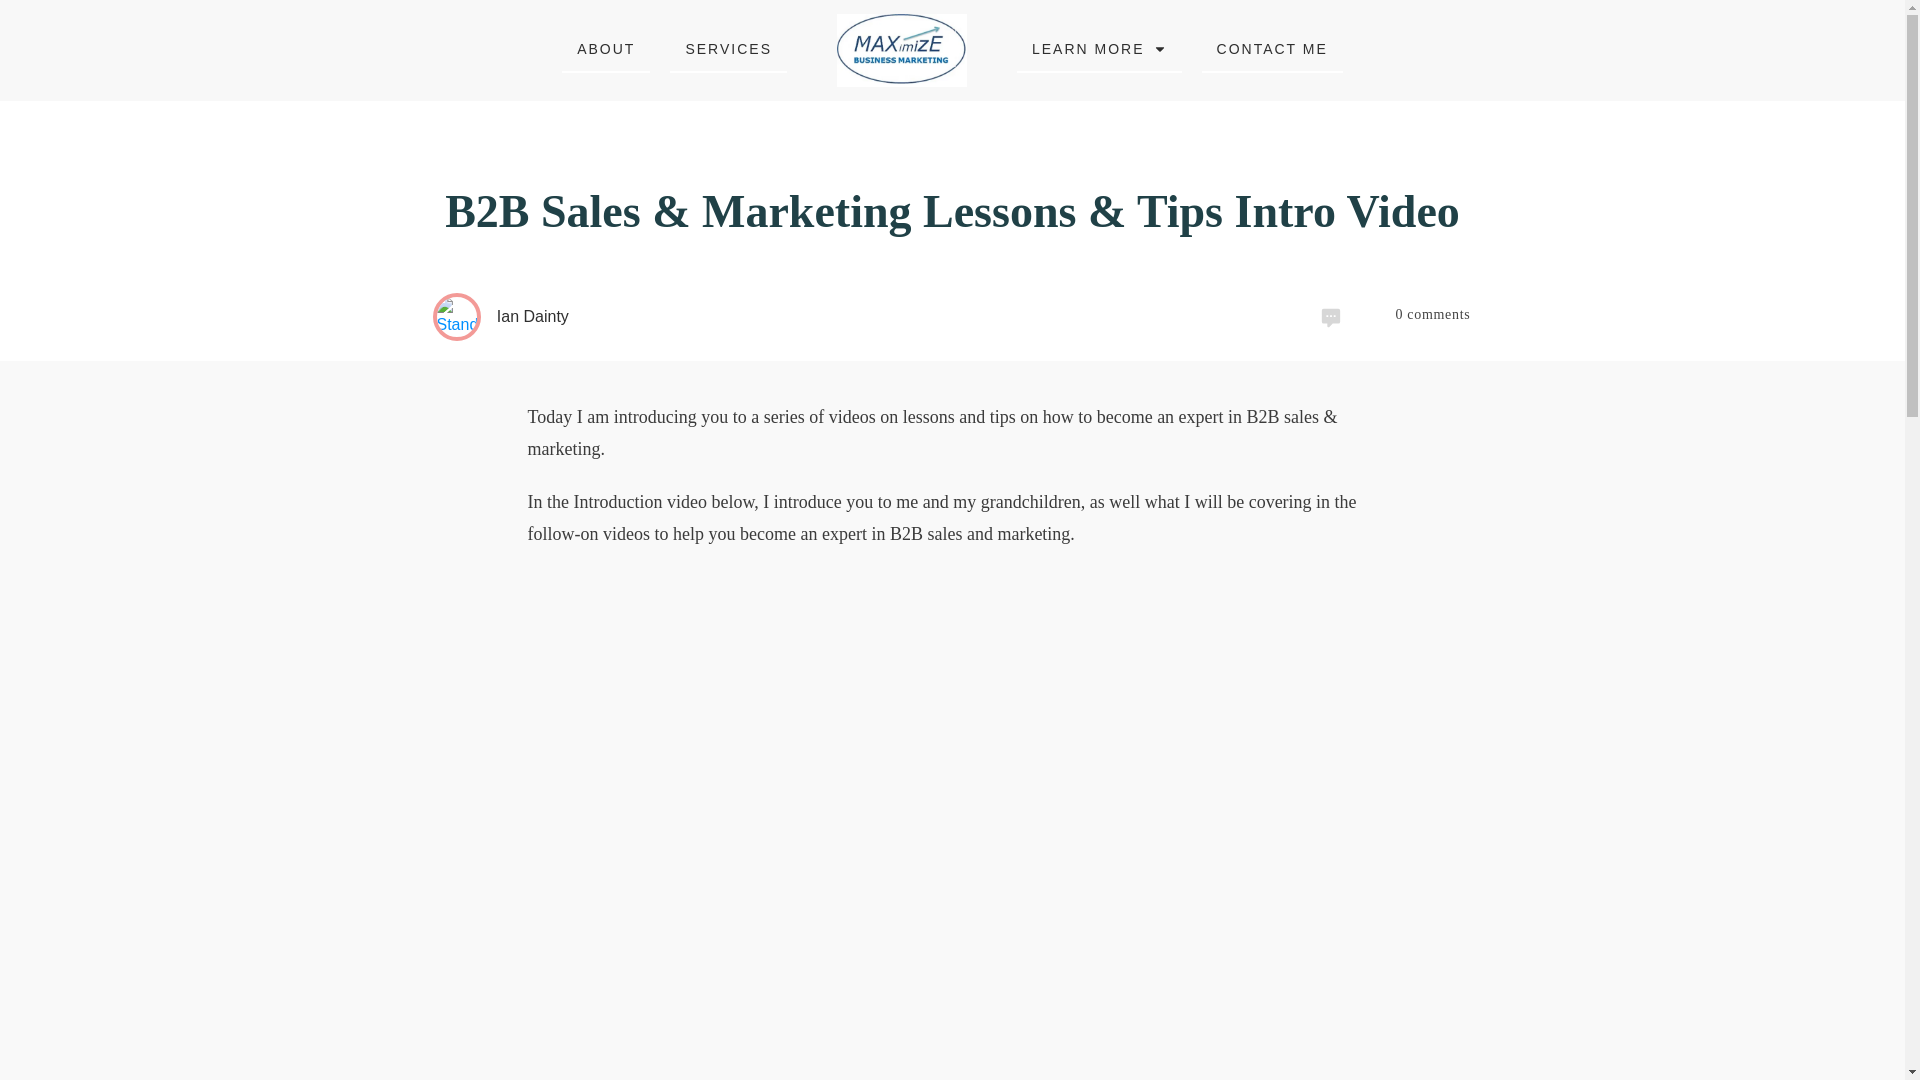  Describe the element at coordinates (1100, 48) in the screenshot. I see `LEARN MORE` at that location.